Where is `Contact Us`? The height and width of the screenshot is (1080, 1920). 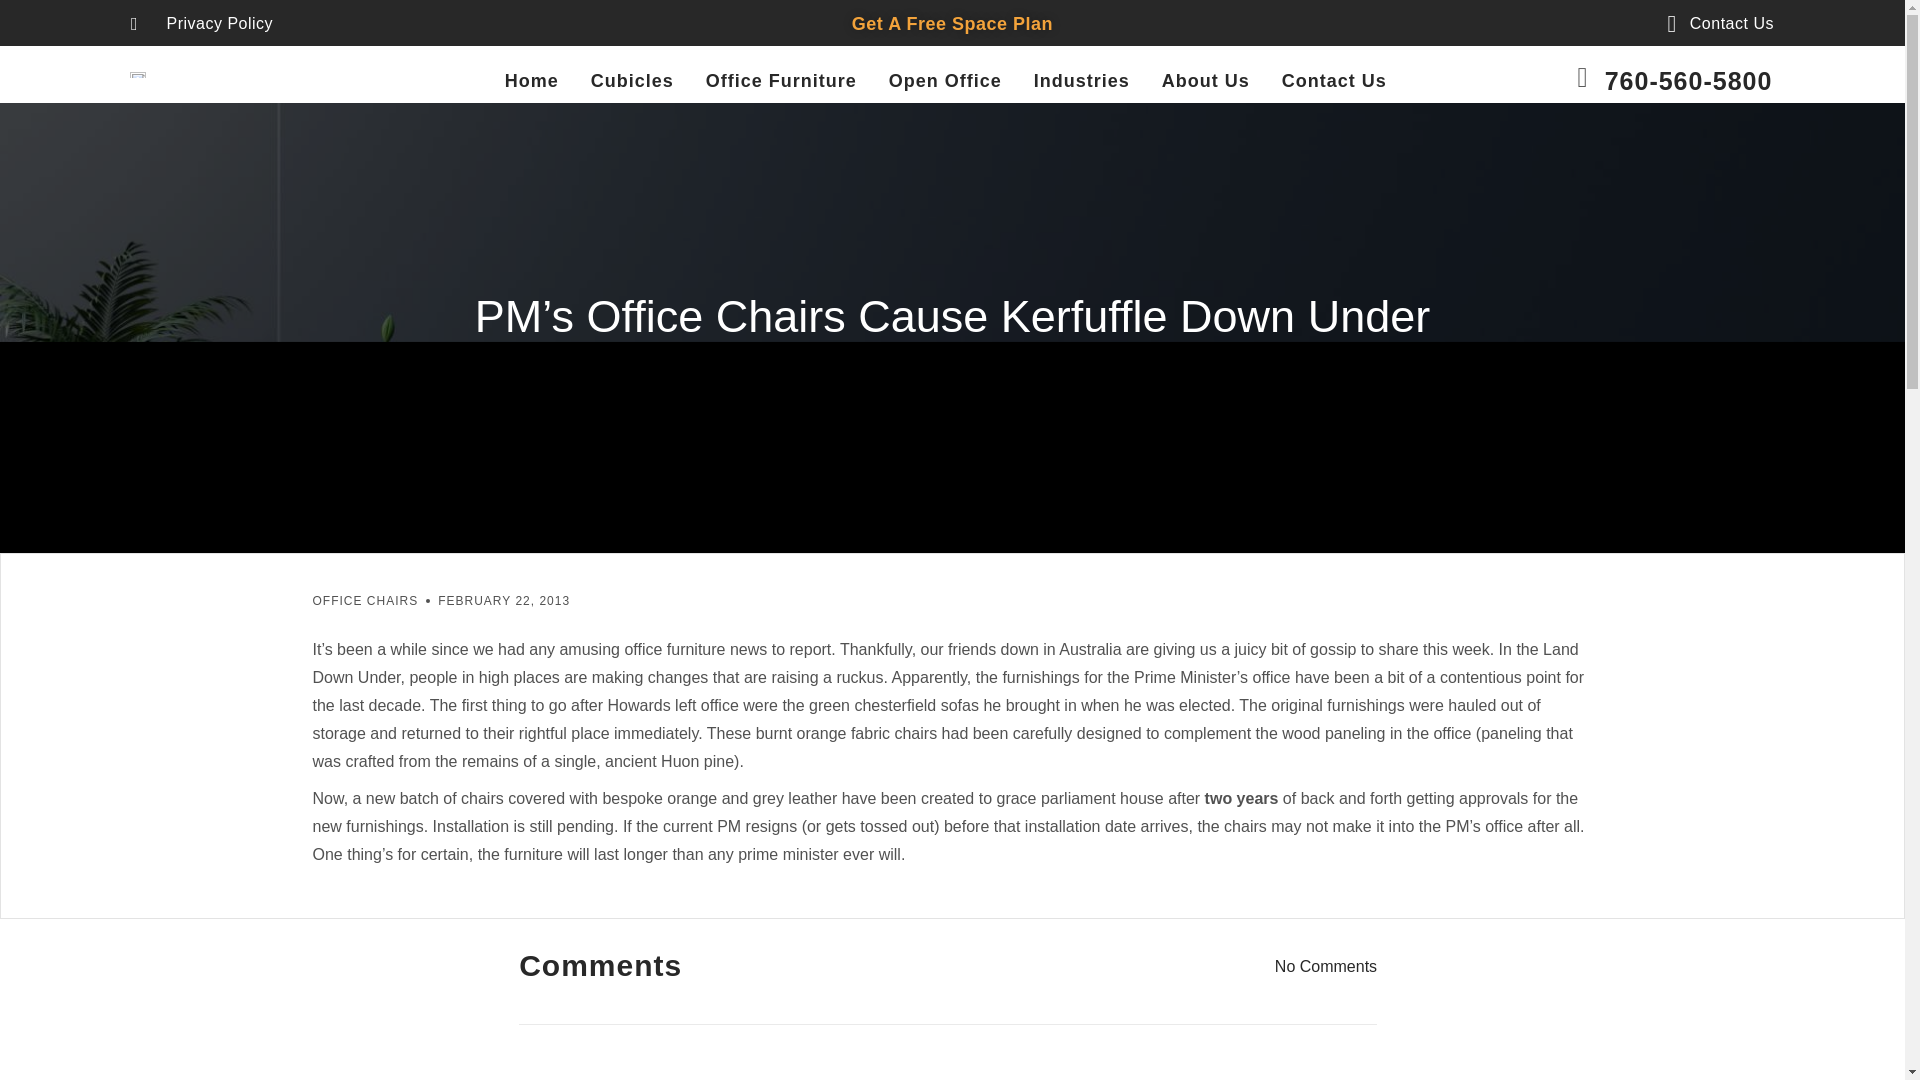 Contact Us is located at coordinates (1710, 23).